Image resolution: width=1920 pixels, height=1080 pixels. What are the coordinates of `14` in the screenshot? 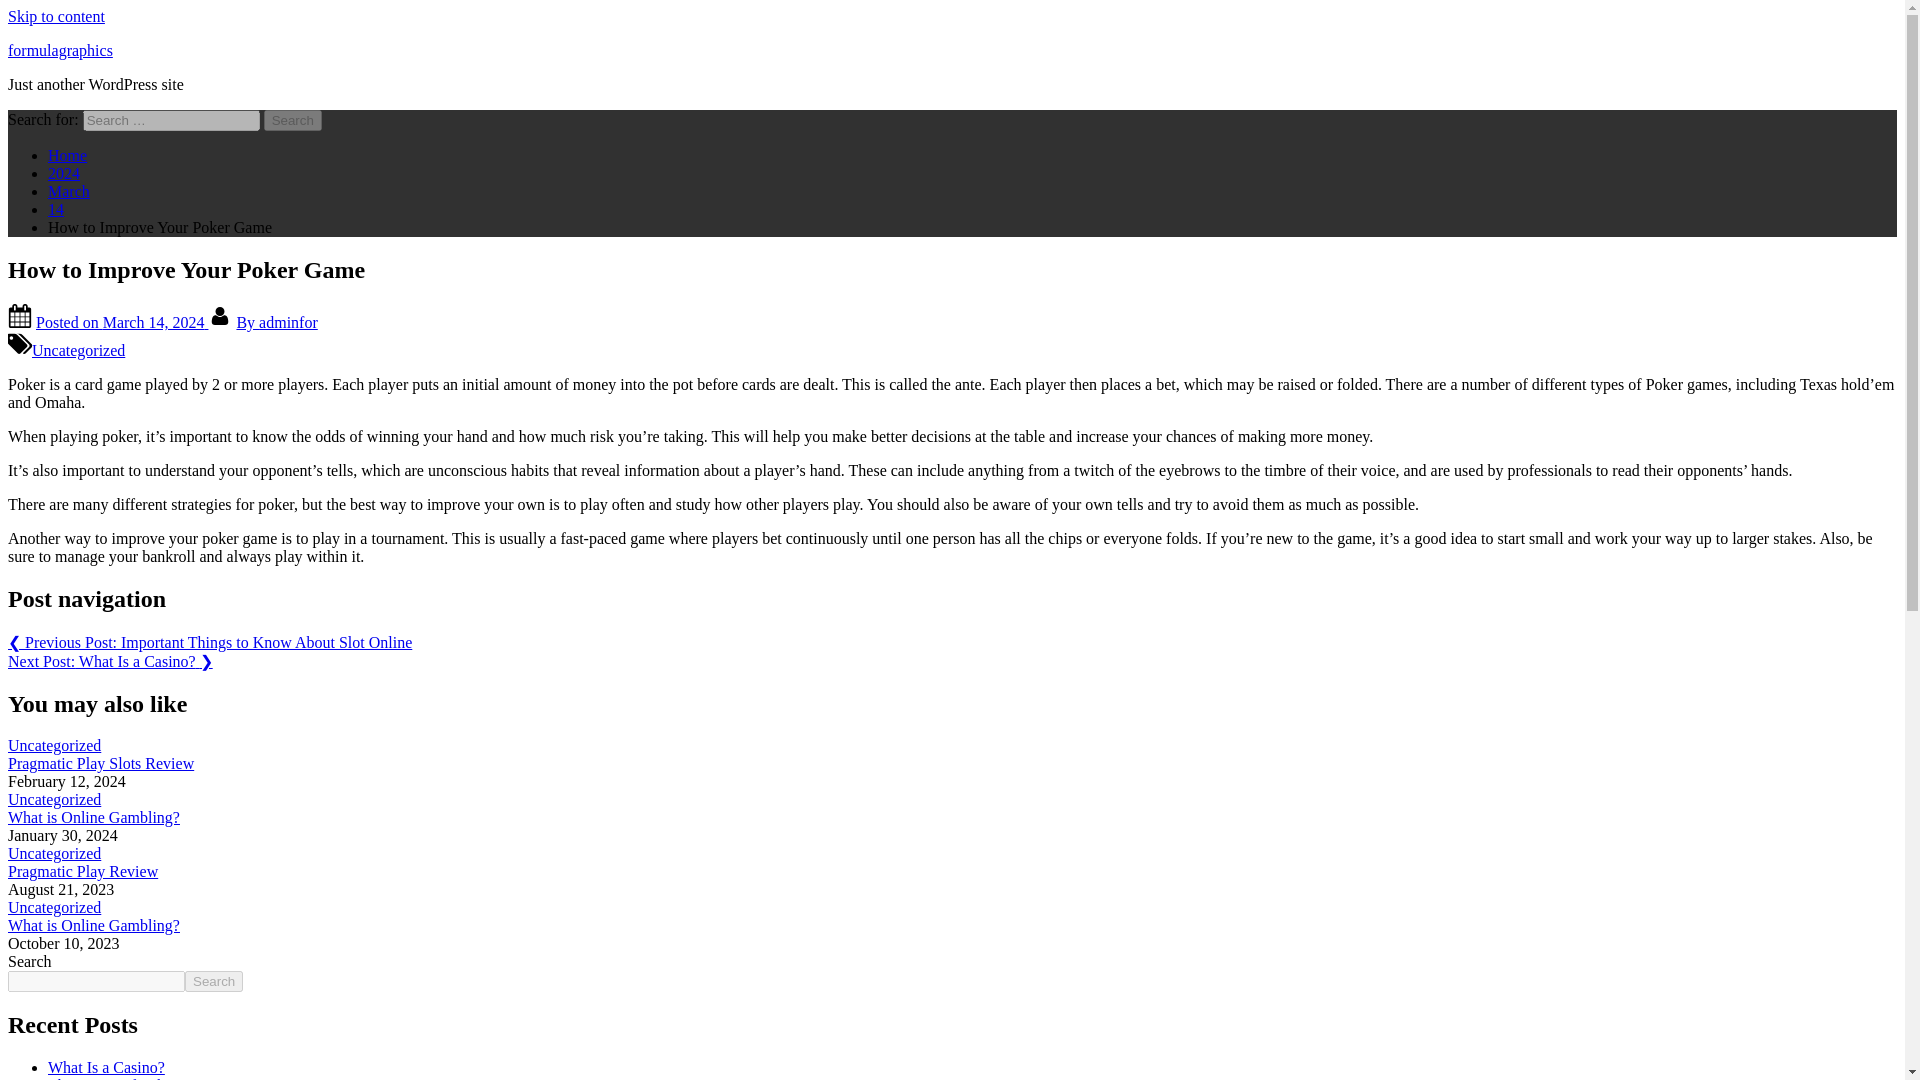 It's located at (56, 209).